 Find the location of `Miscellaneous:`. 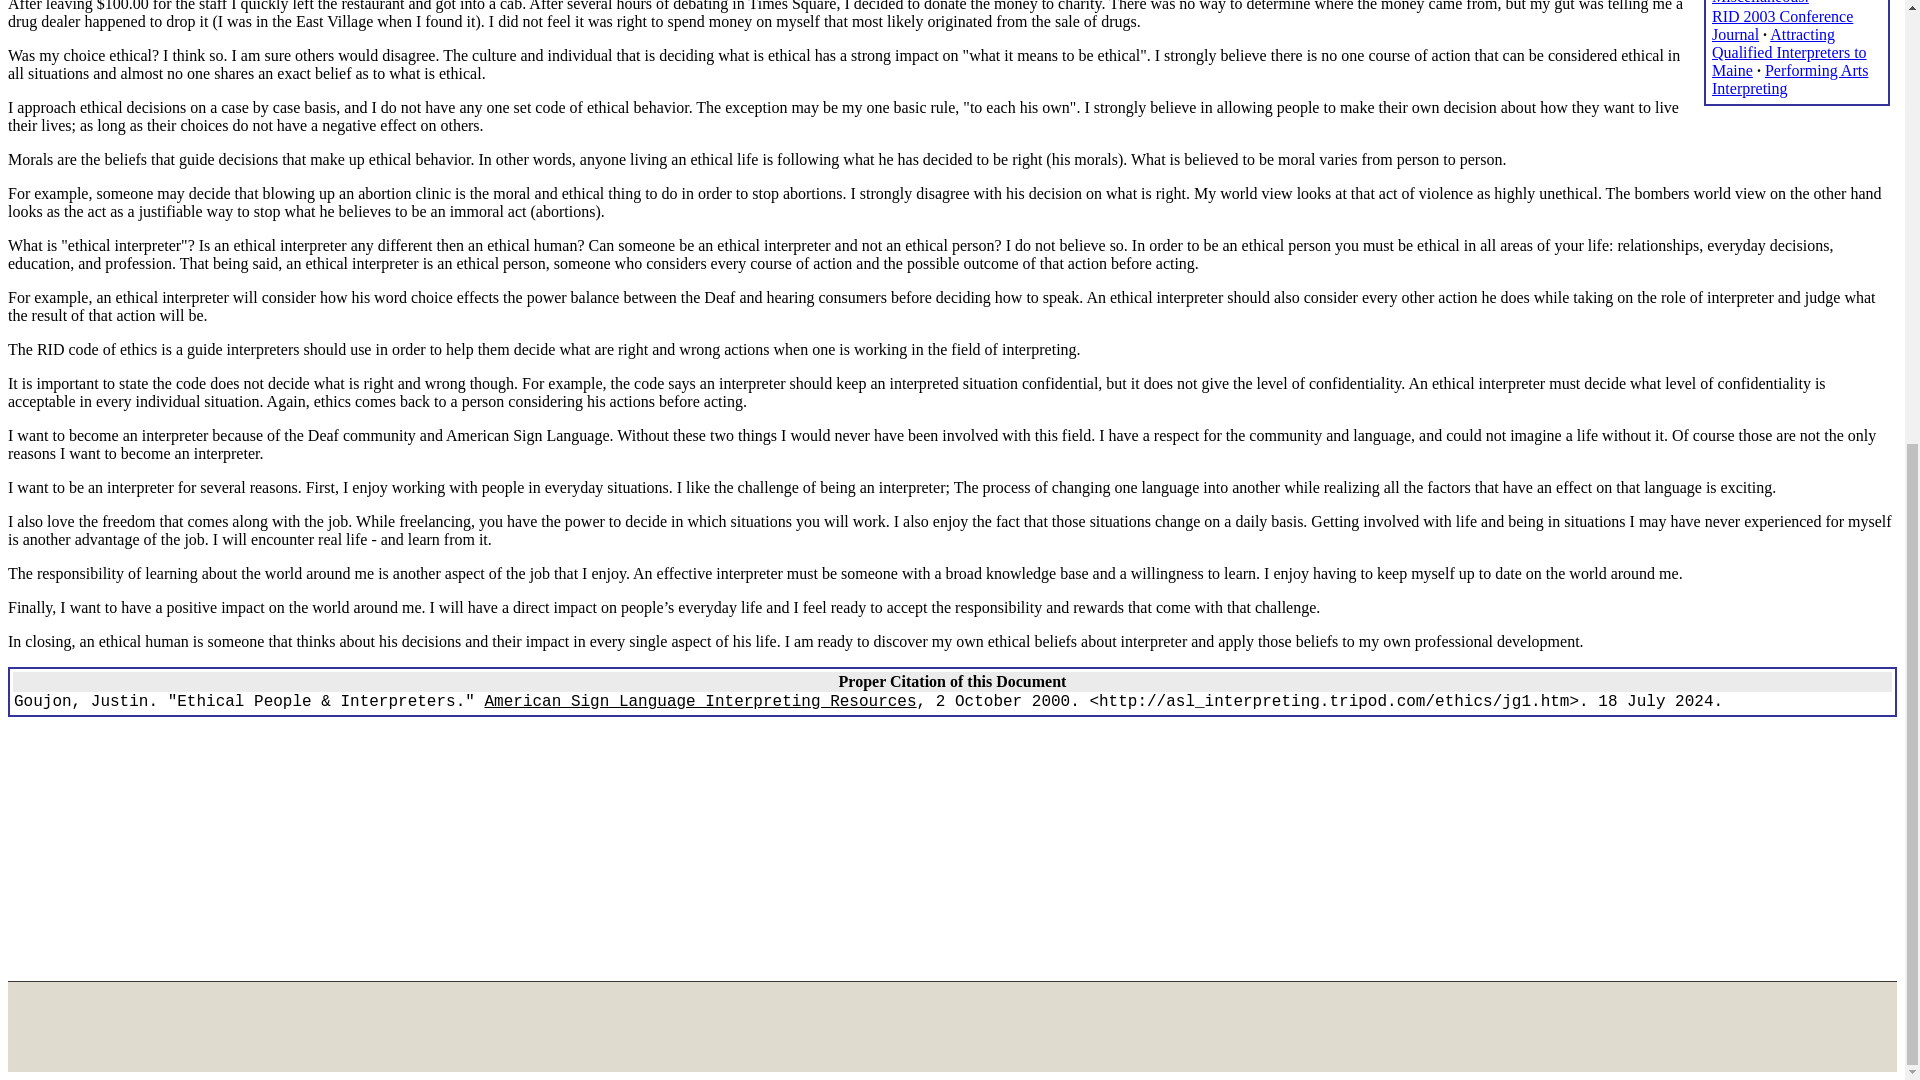

Miscellaneous: is located at coordinates (1760, 2).